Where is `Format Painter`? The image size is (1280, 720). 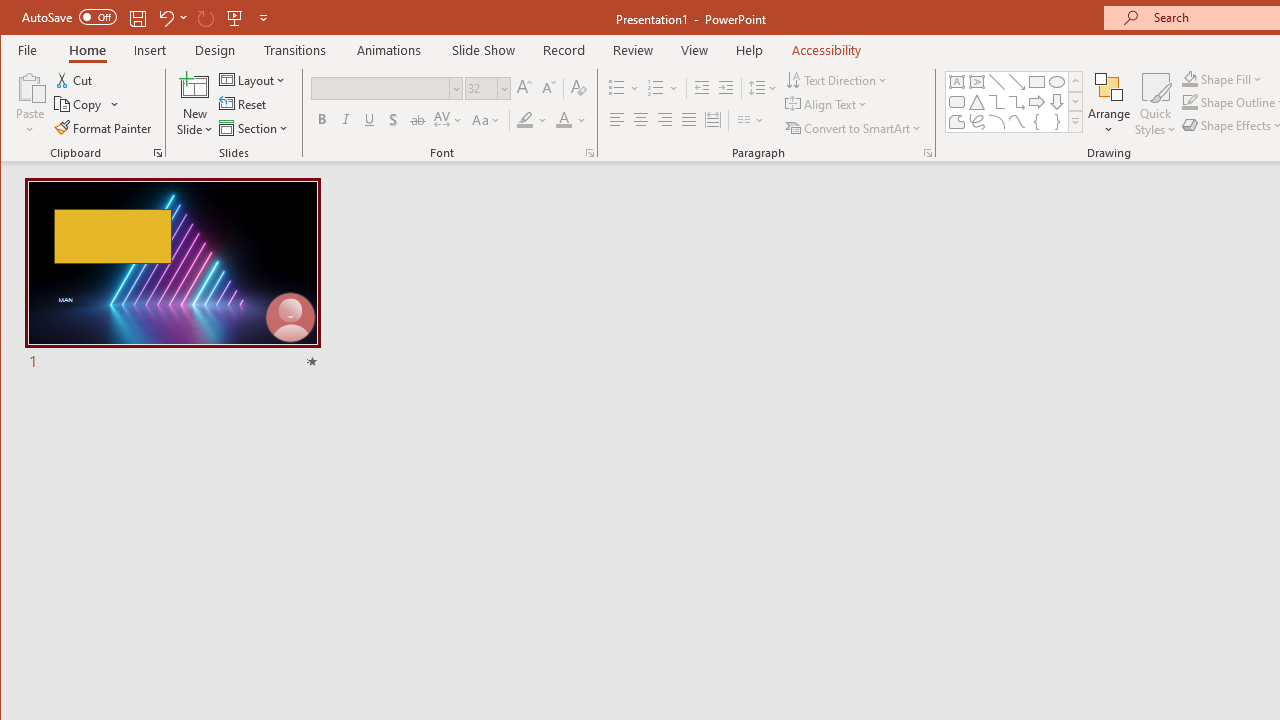 Format Painter is located at coordinates (104, 128).